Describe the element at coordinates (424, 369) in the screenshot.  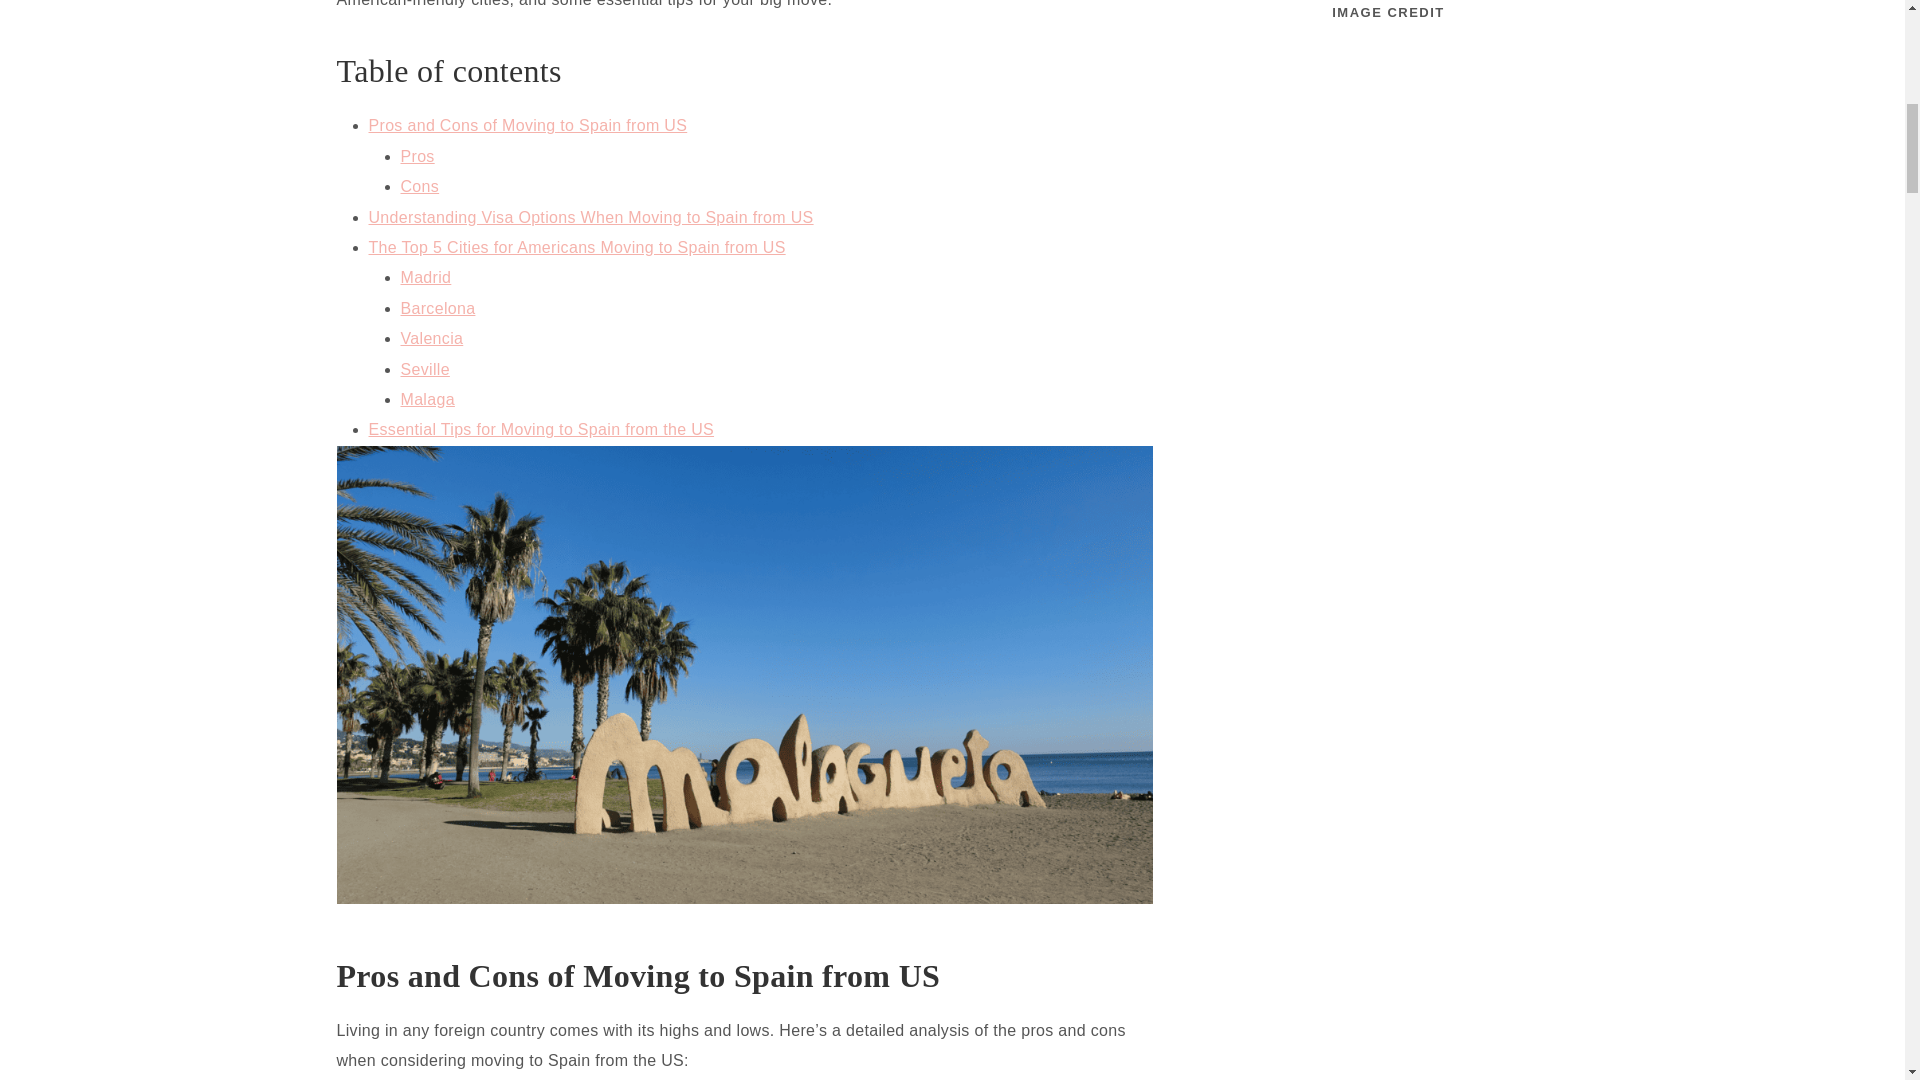
I see `Seville` at that location.